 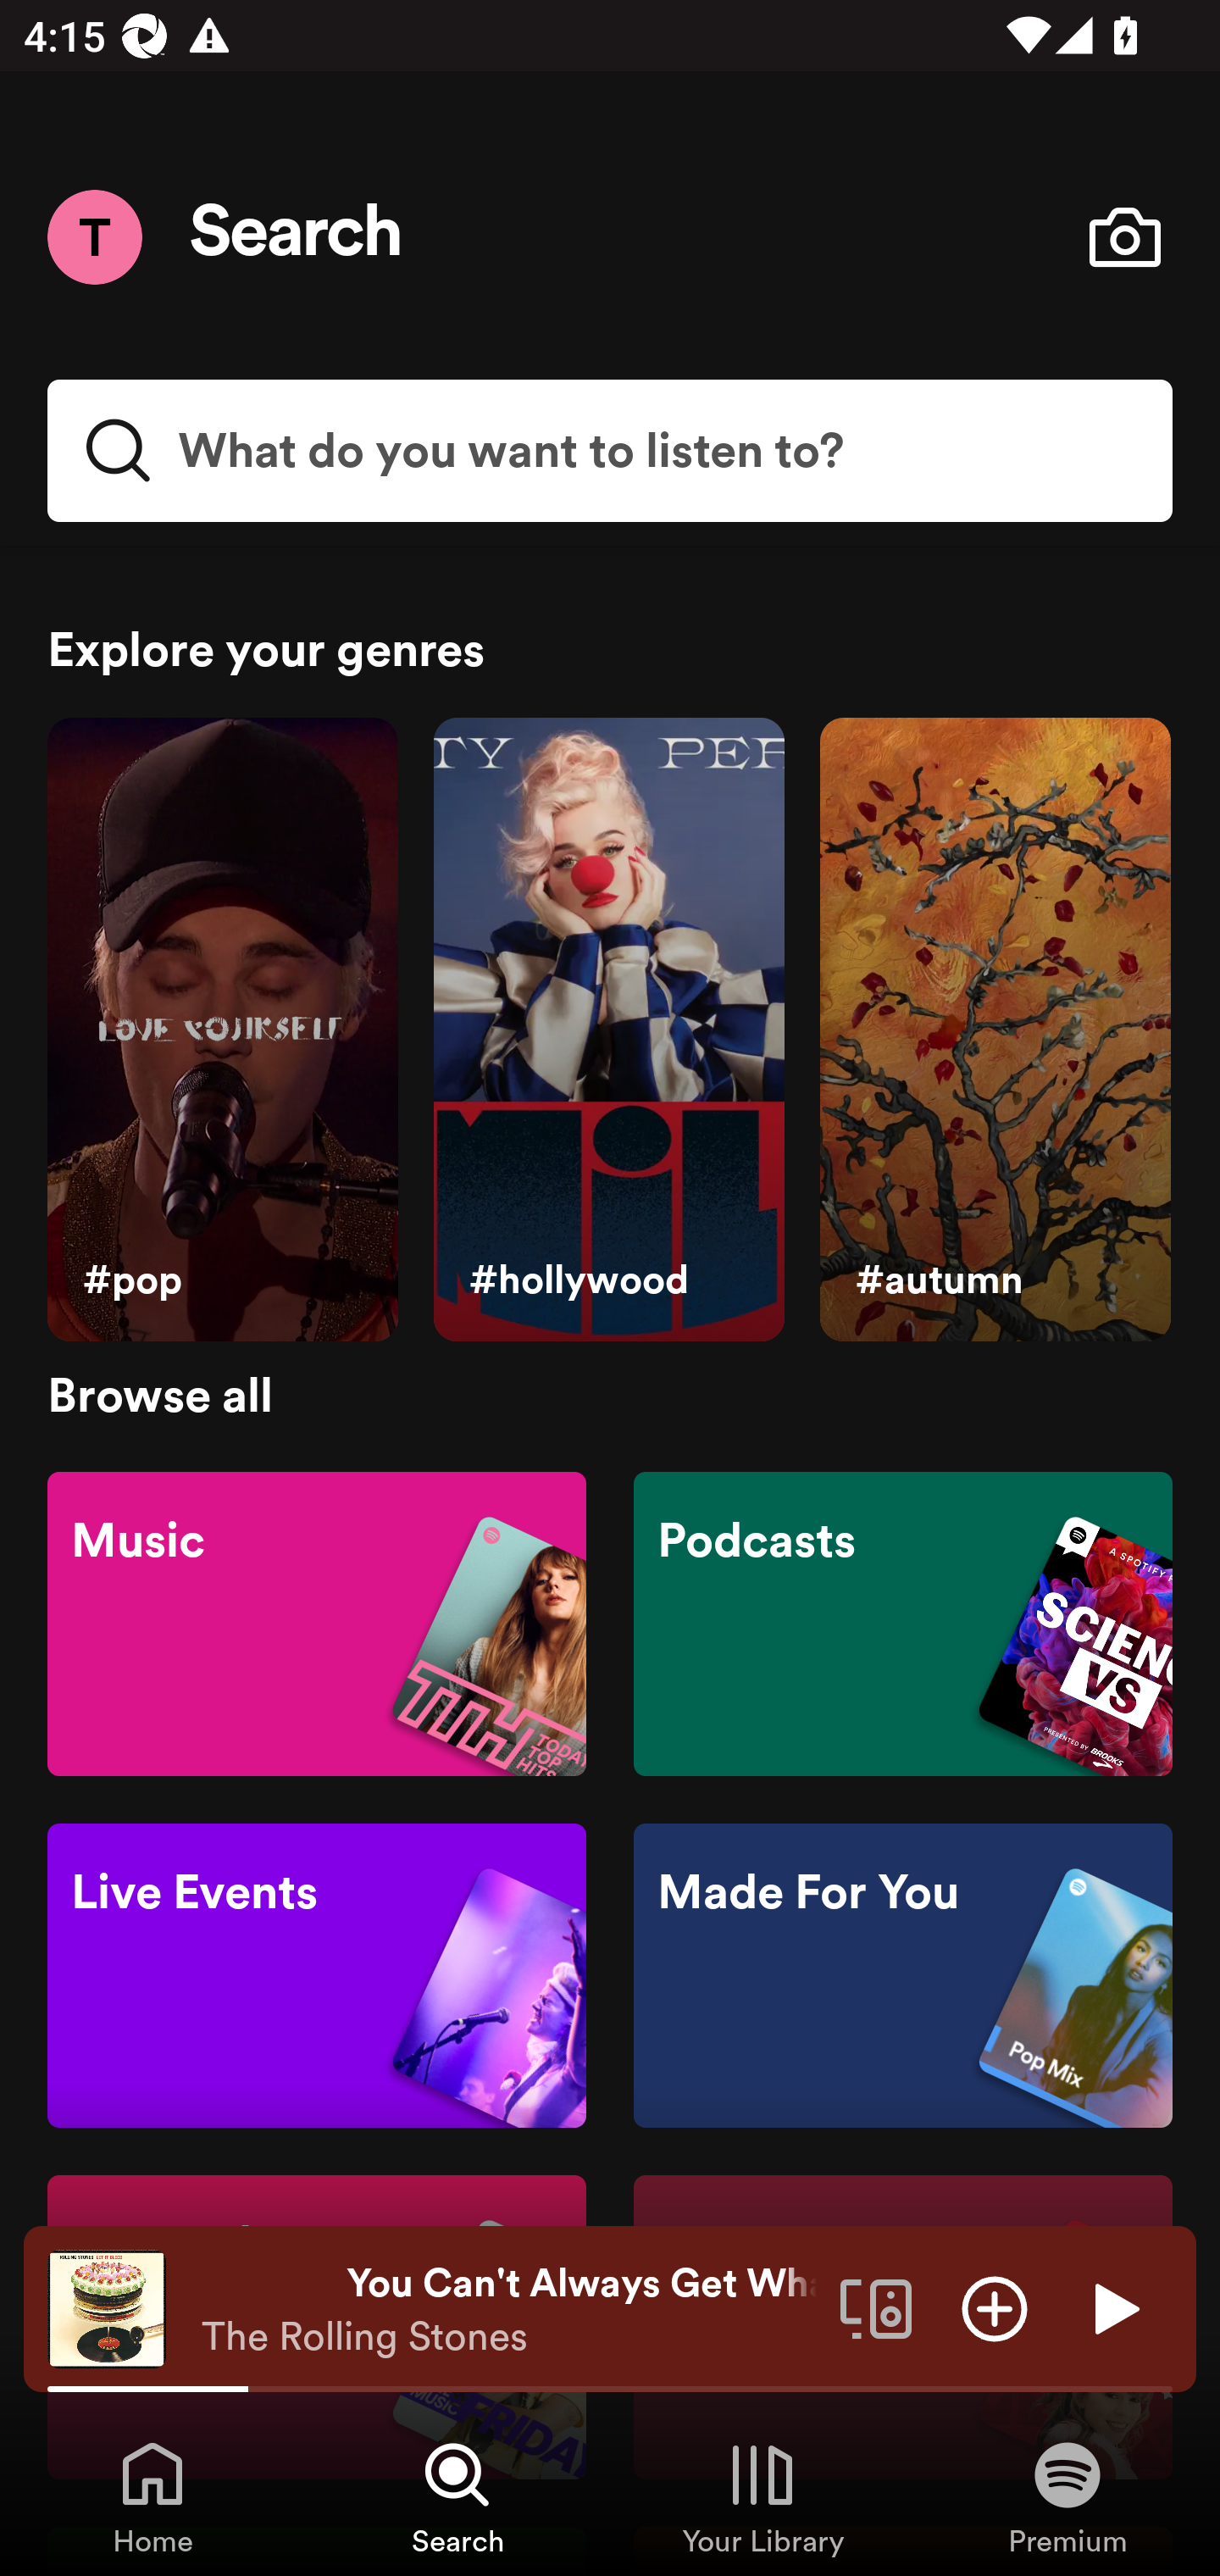 I want to click on Music, so click(x=317, y=1622).